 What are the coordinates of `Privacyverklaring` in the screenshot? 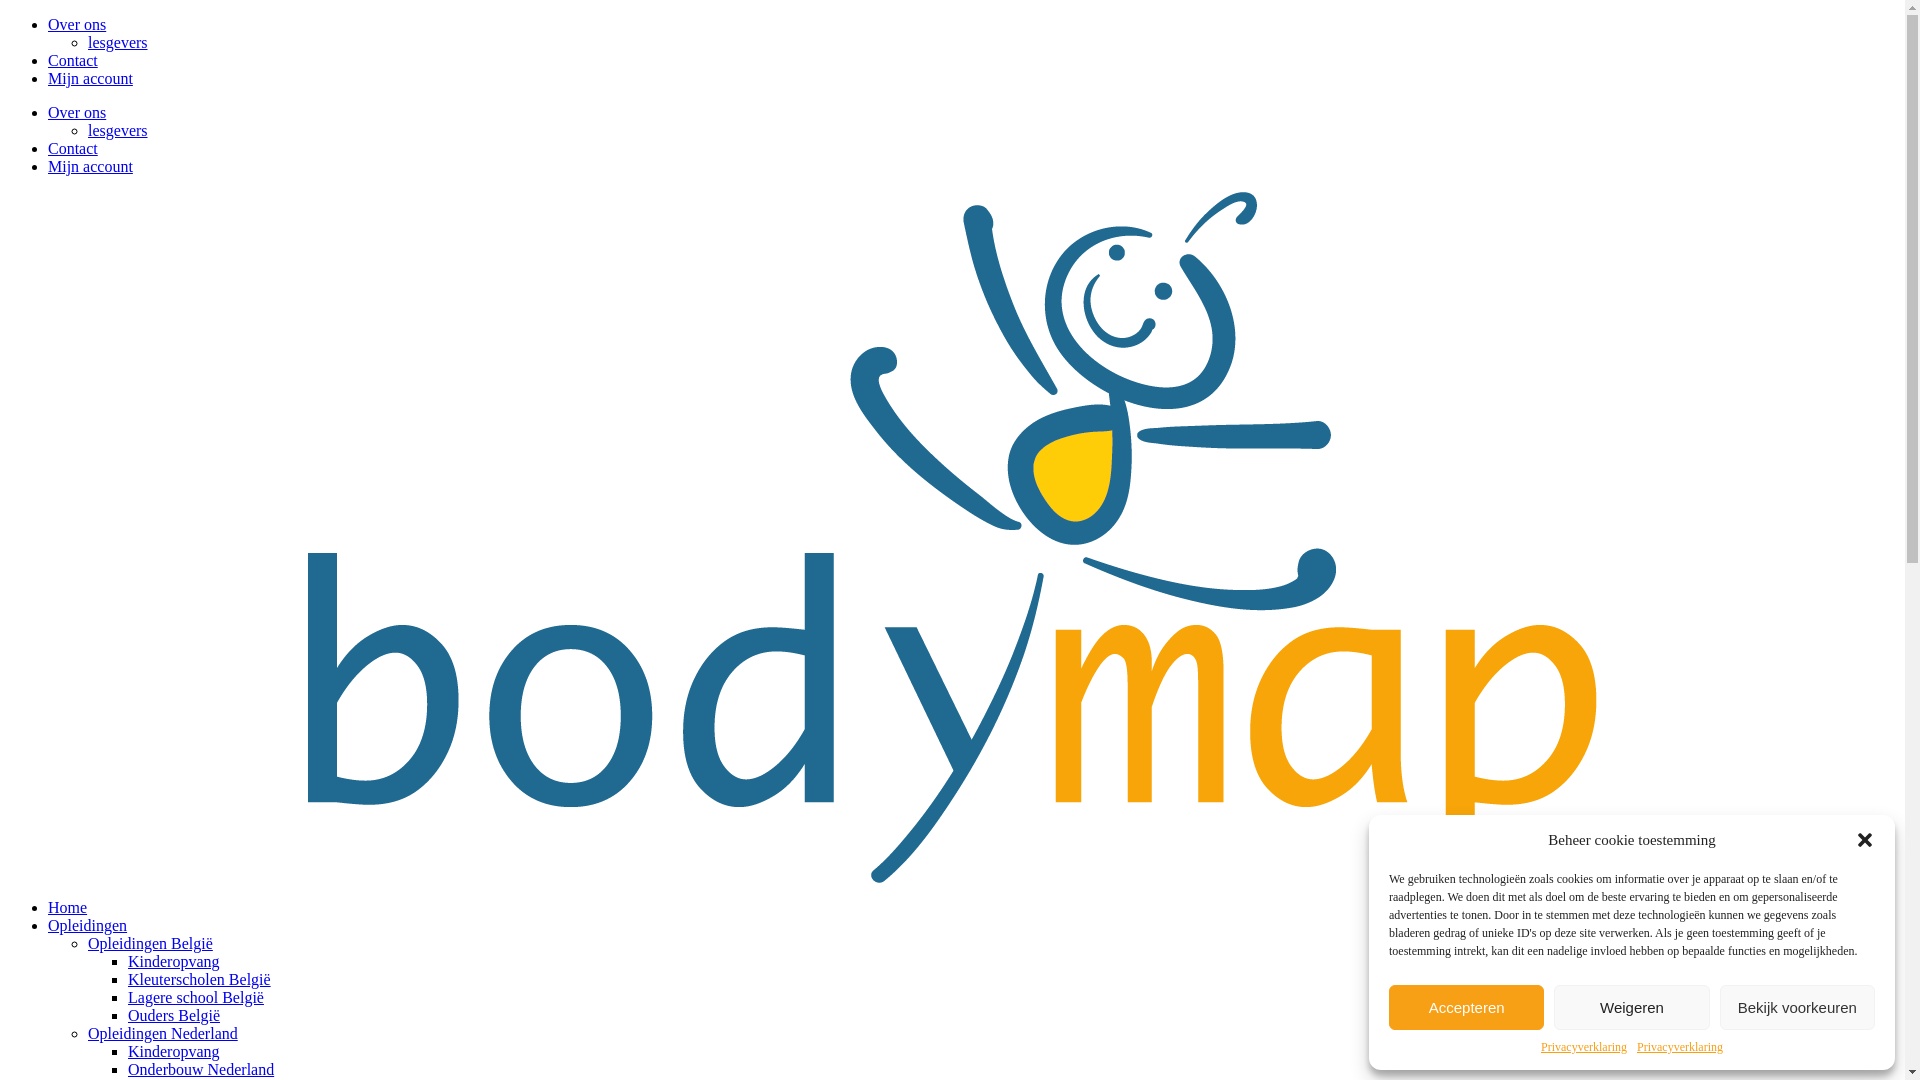 It's located at (1680, 1048).